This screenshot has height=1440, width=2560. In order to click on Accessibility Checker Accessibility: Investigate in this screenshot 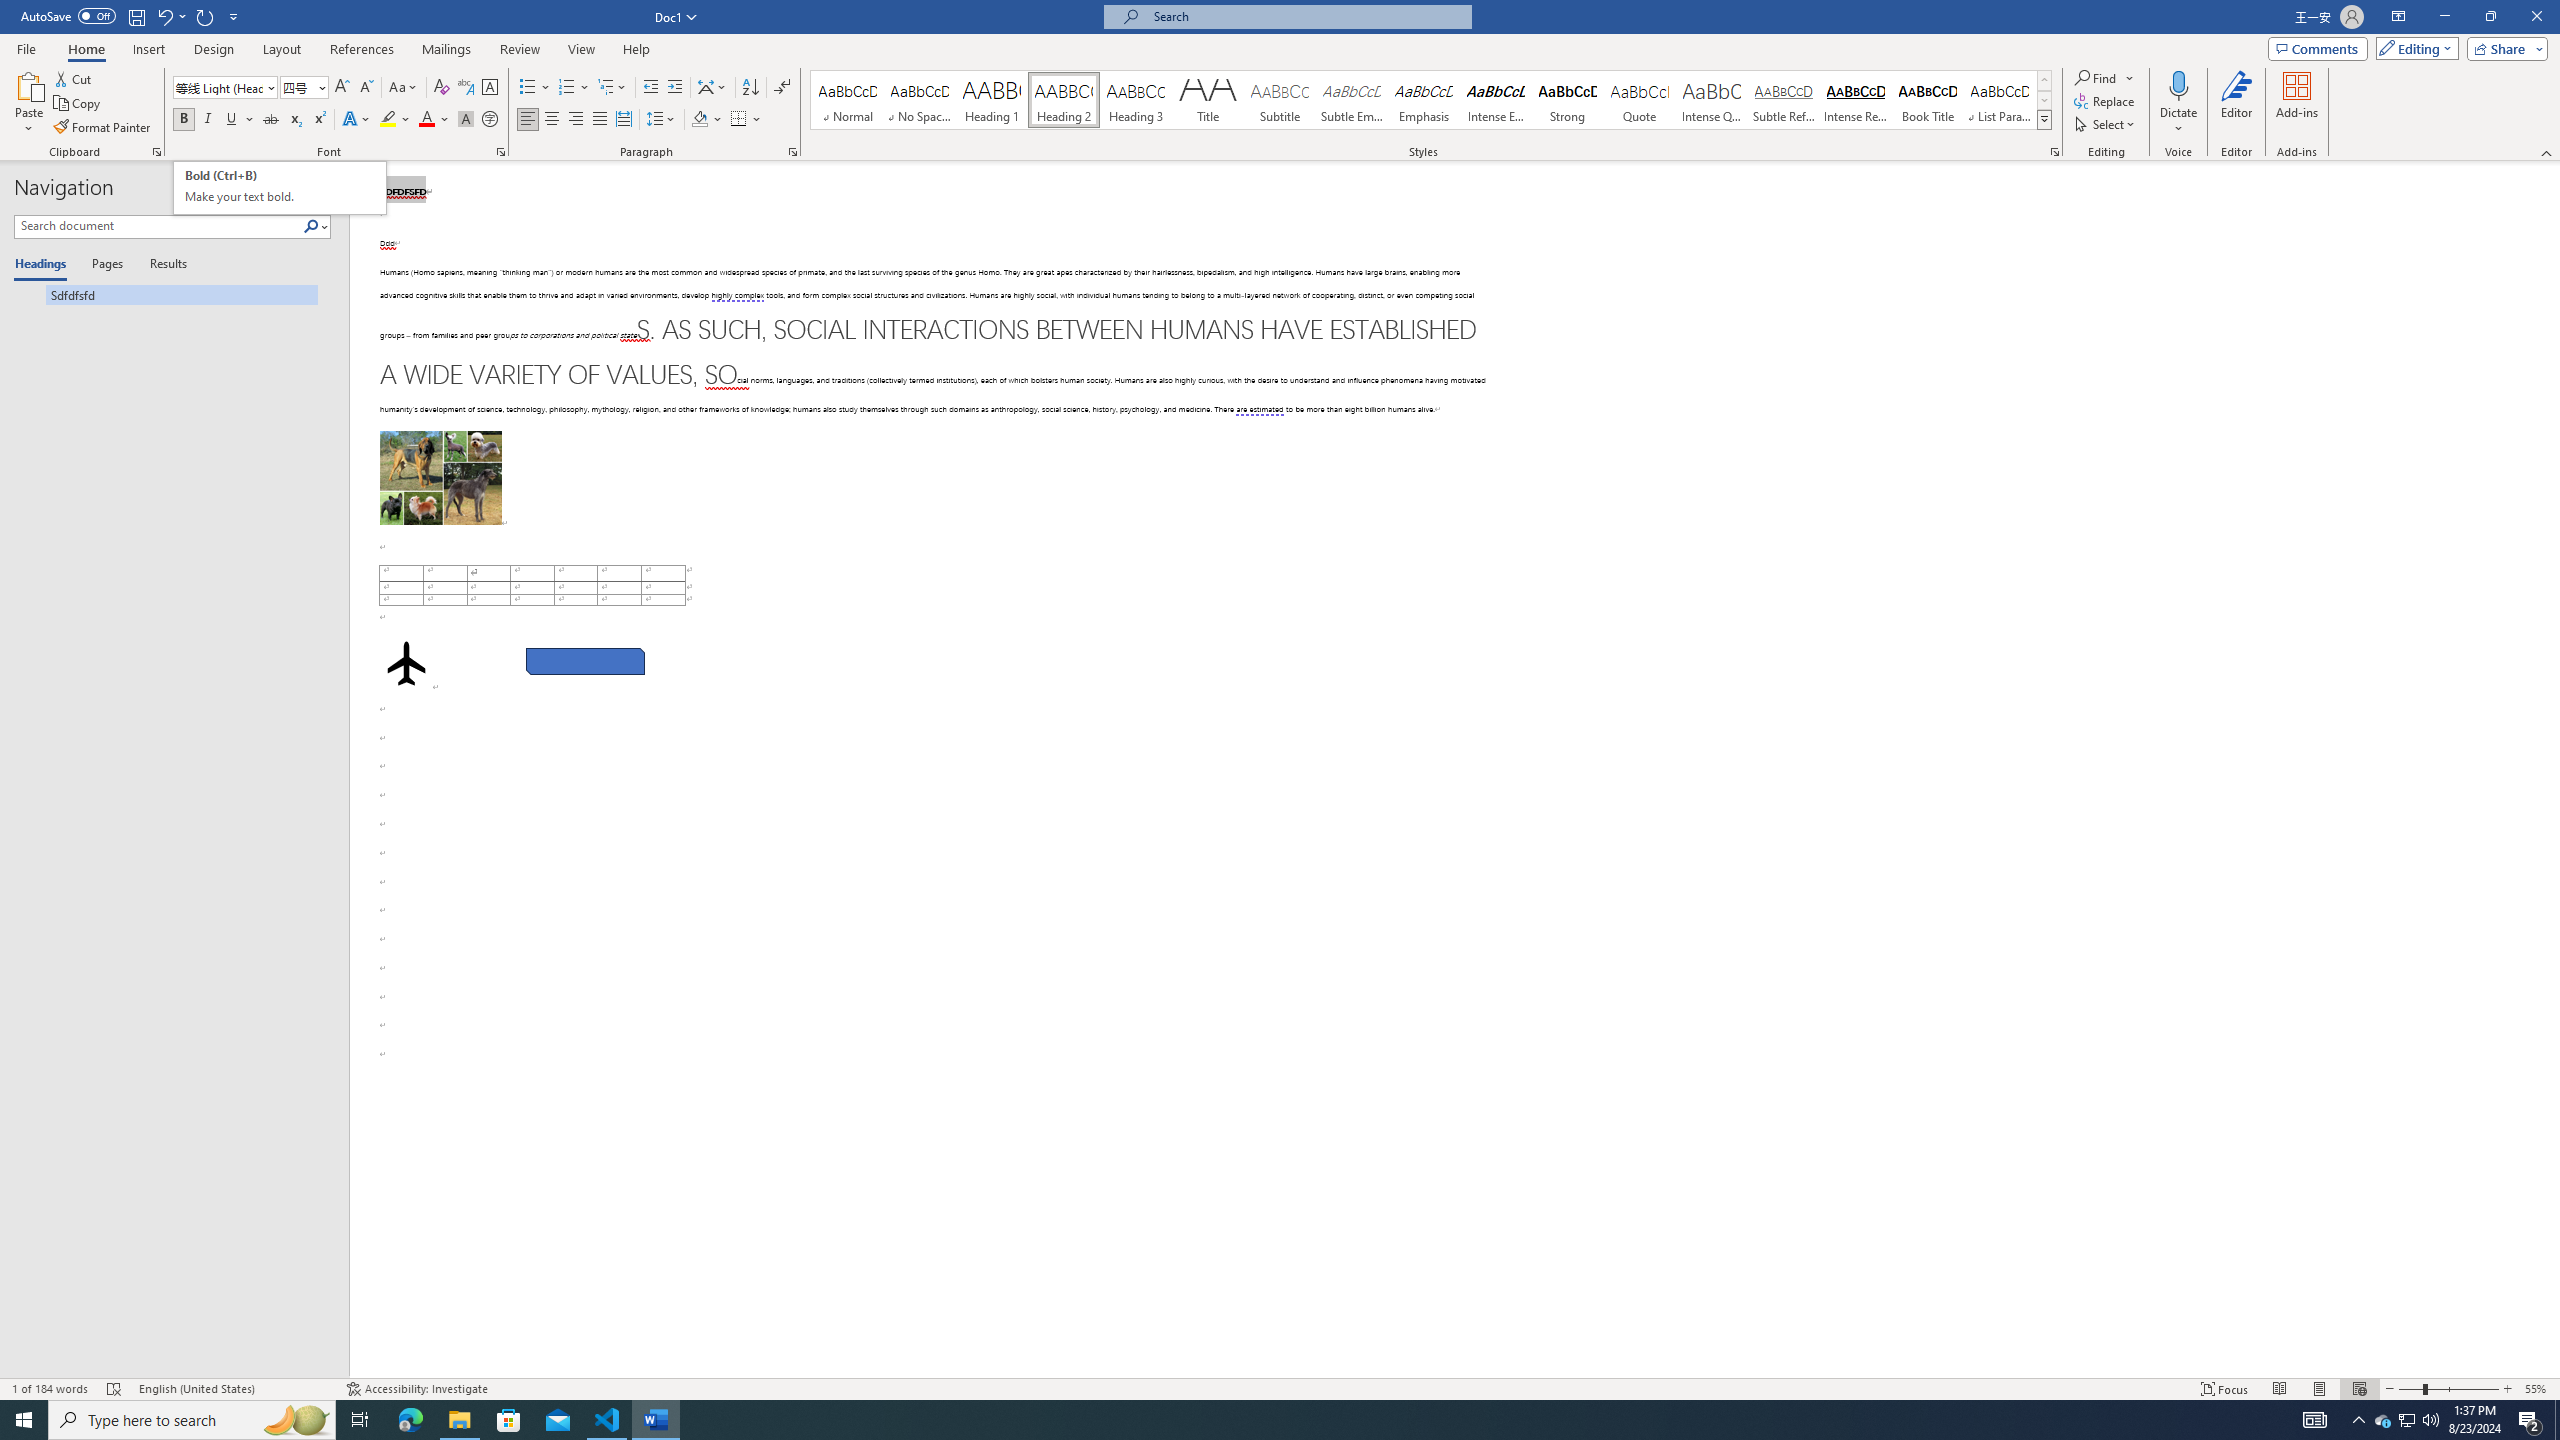, I will do `click(416, 1389)`.